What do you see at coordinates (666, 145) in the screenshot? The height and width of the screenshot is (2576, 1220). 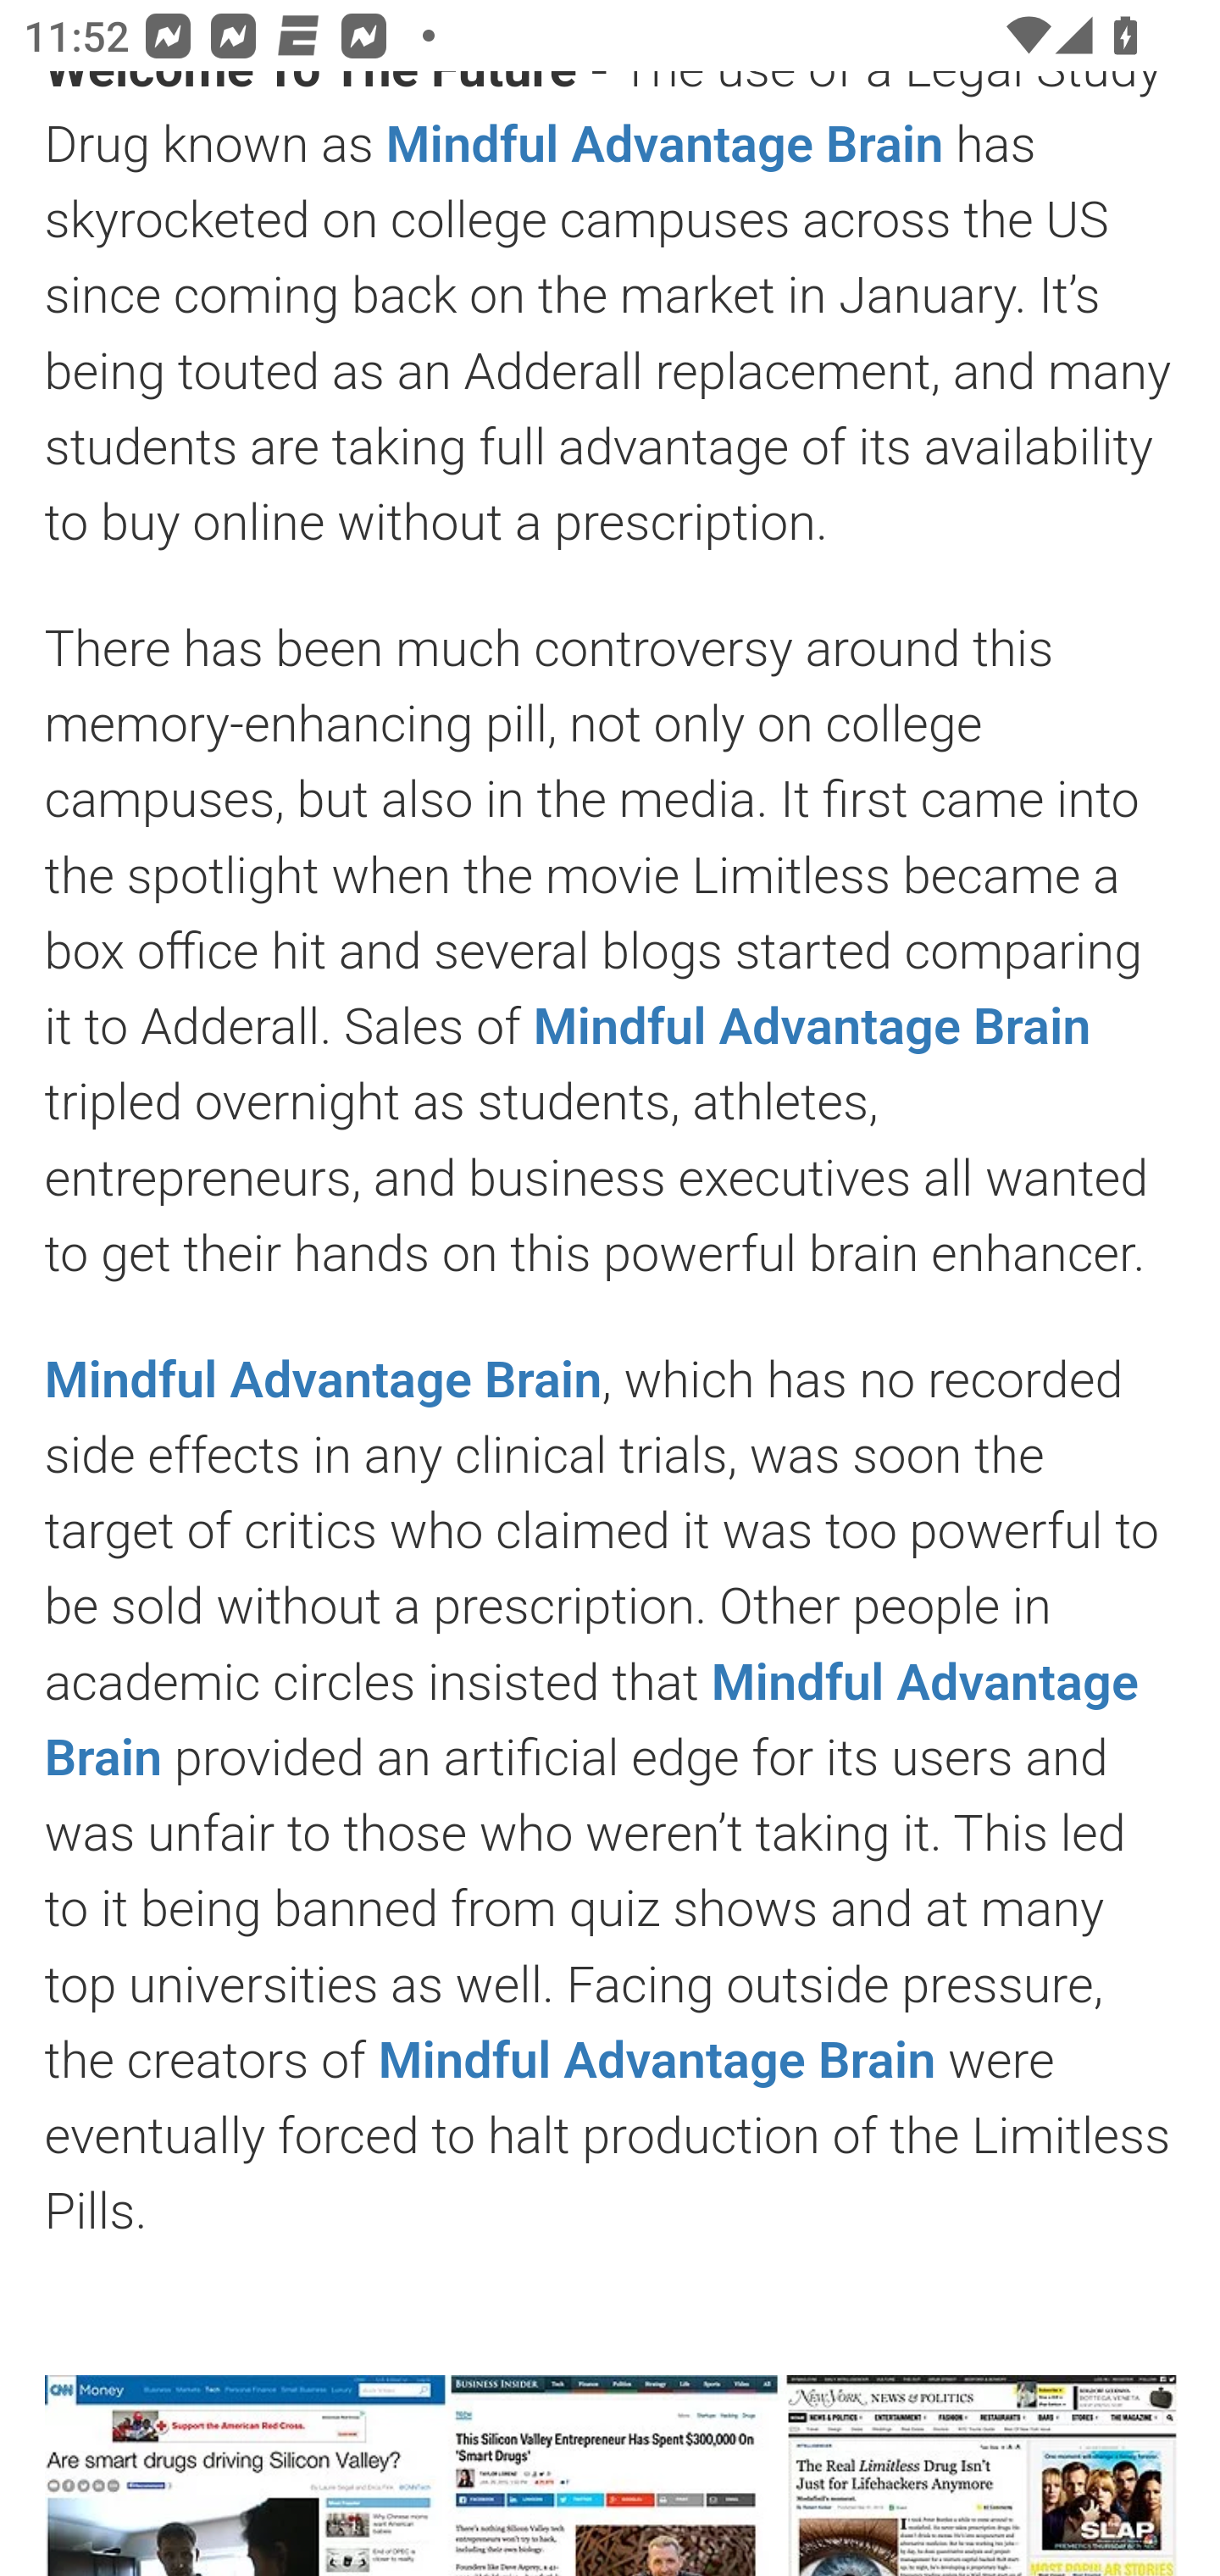 I see `click me Mindful Advantage Brain` at bounding box center [666, 145].